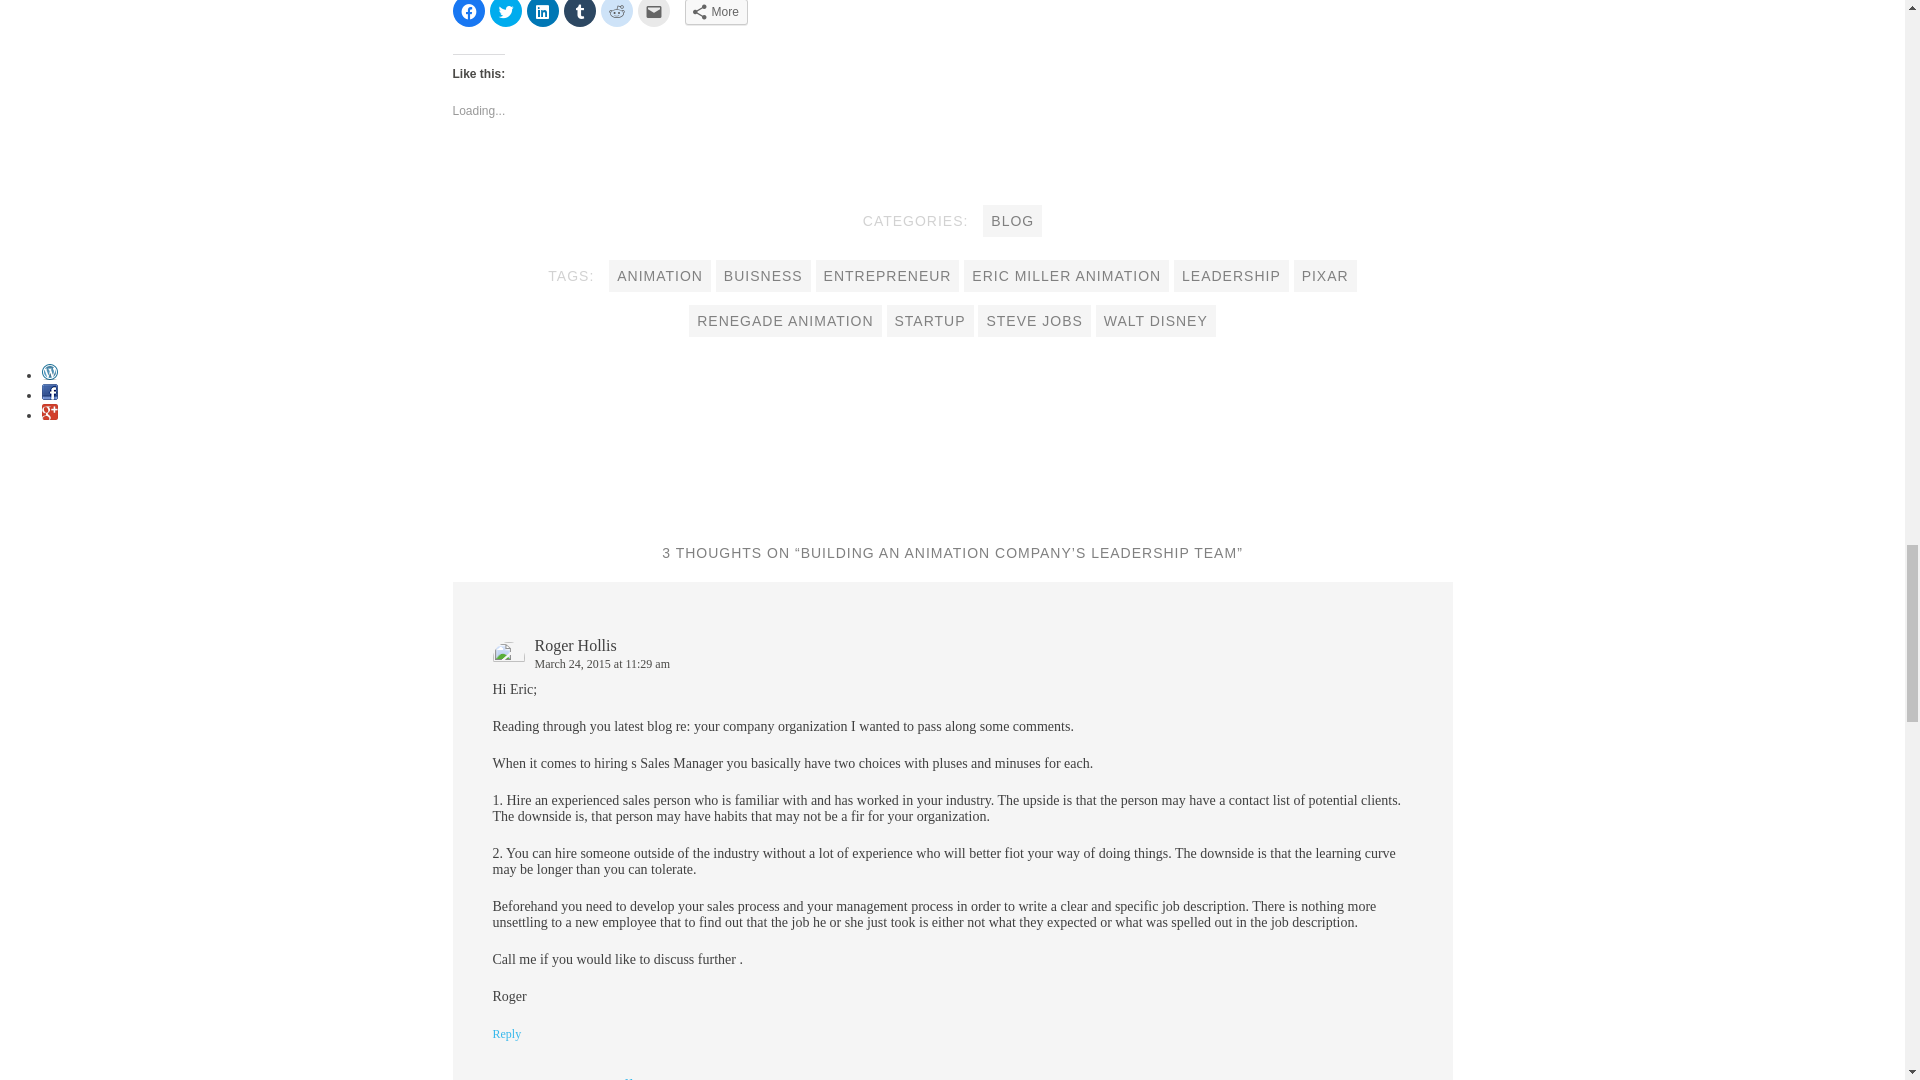 The width and height of the screenshot is (1920, 1080). Describe the element at coordinates (1012, 220) in the screenshot. I see `BLOG` at that location.